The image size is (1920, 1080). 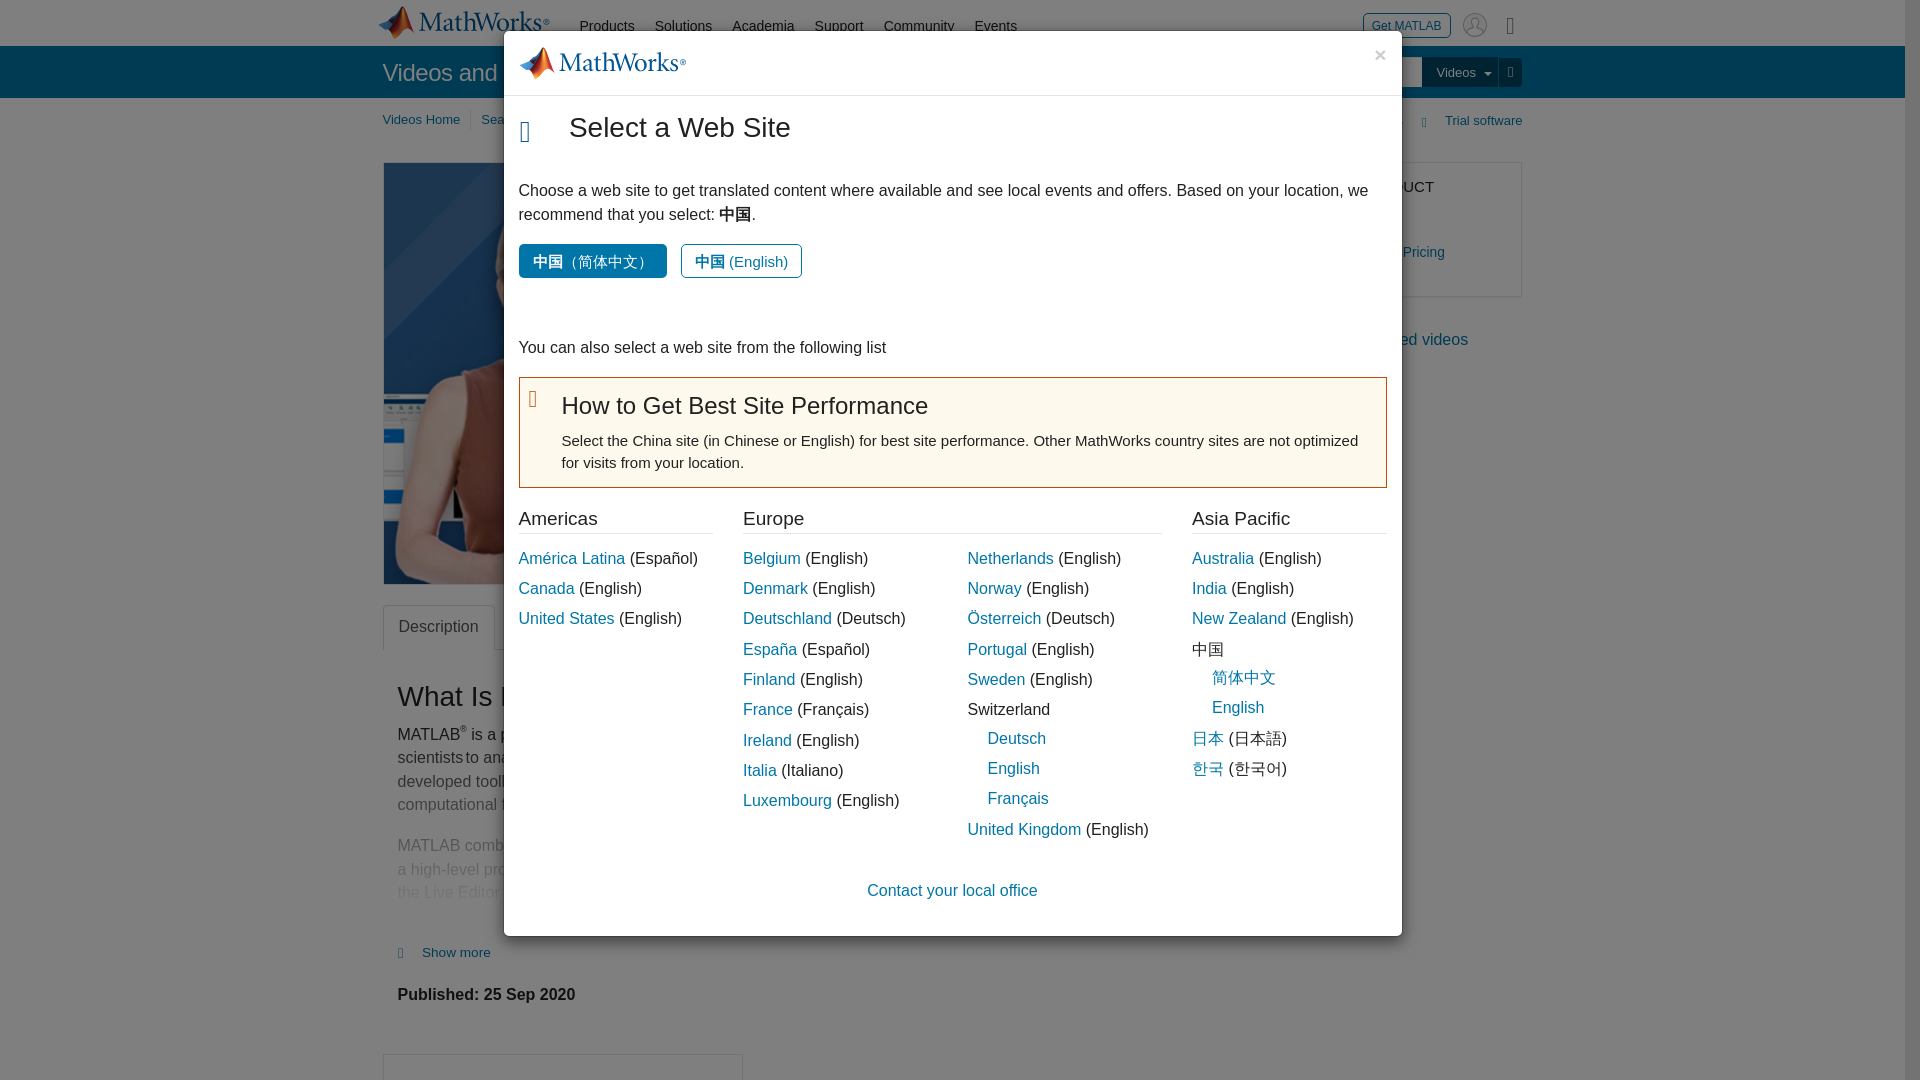 I want to click on Community, so click(x=919, y=26).